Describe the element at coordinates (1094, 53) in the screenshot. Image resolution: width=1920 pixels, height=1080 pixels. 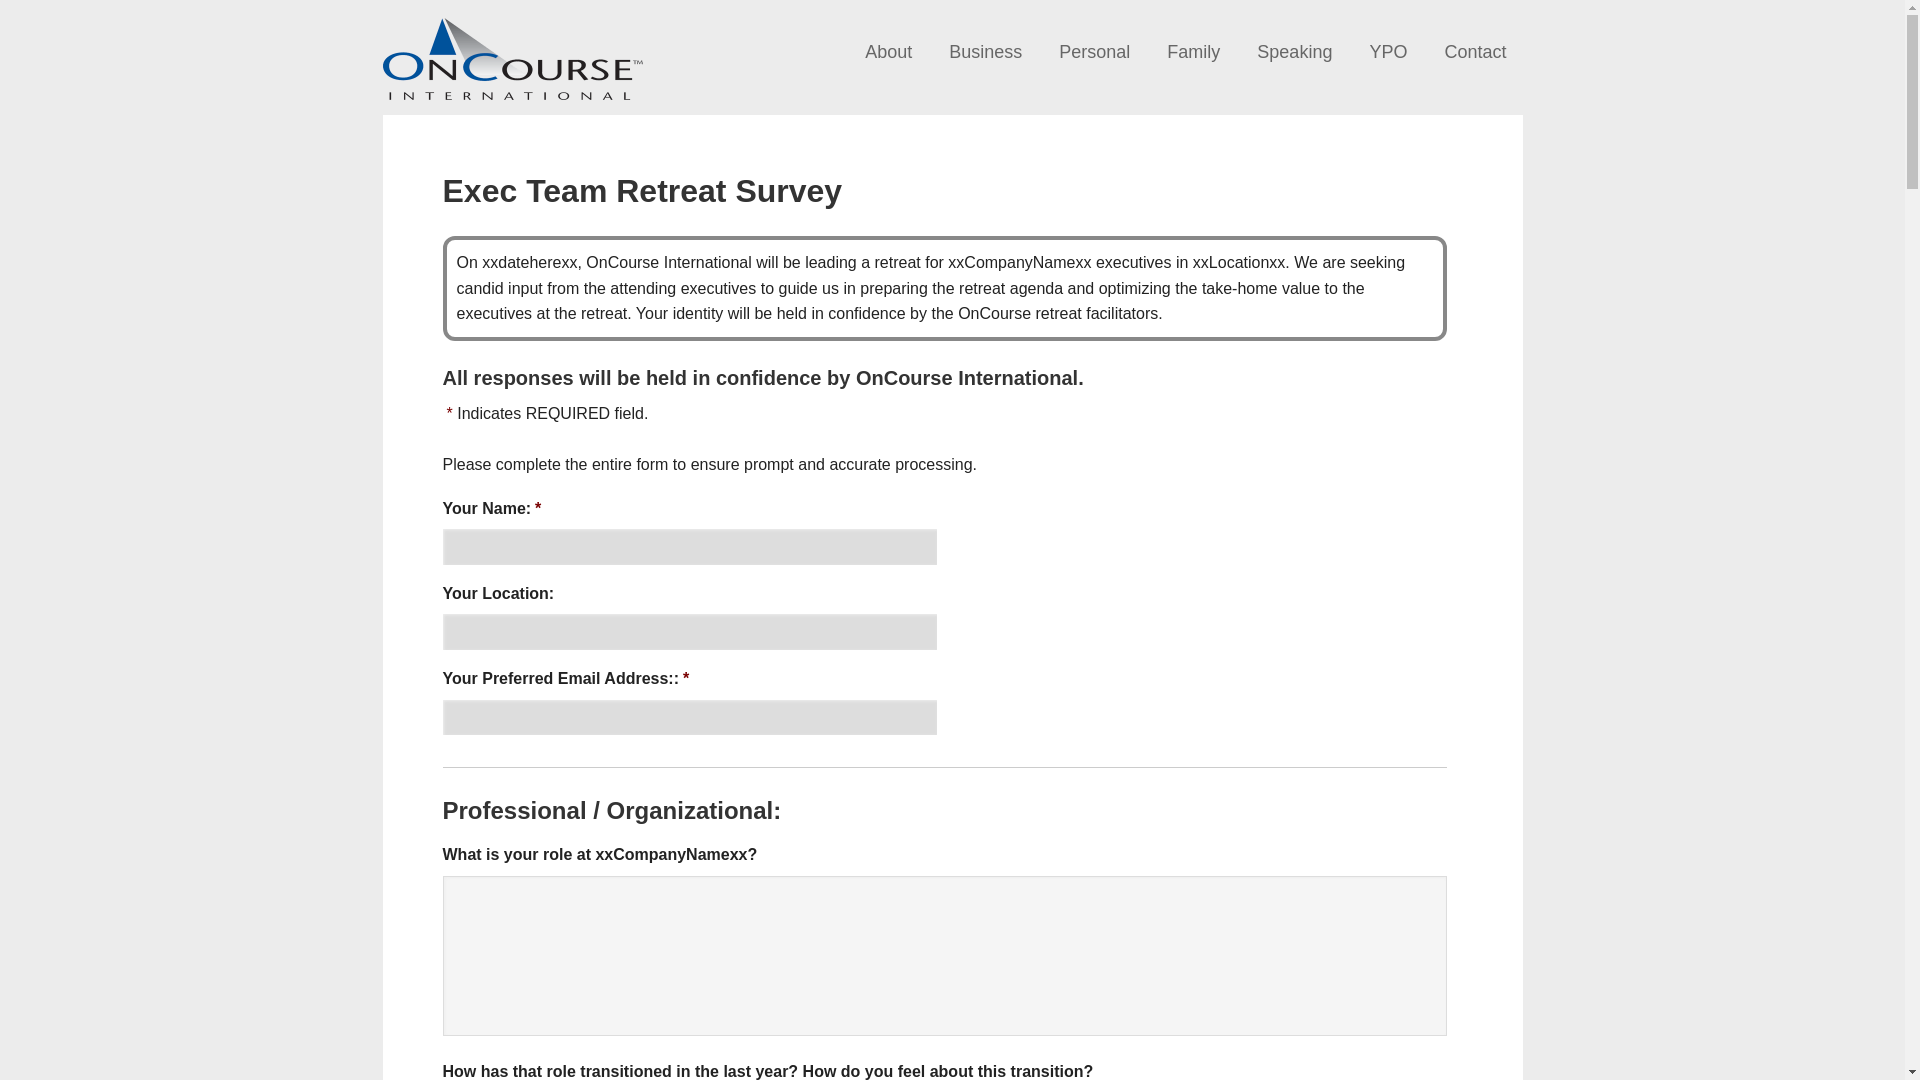
I see `Personal` at that location.